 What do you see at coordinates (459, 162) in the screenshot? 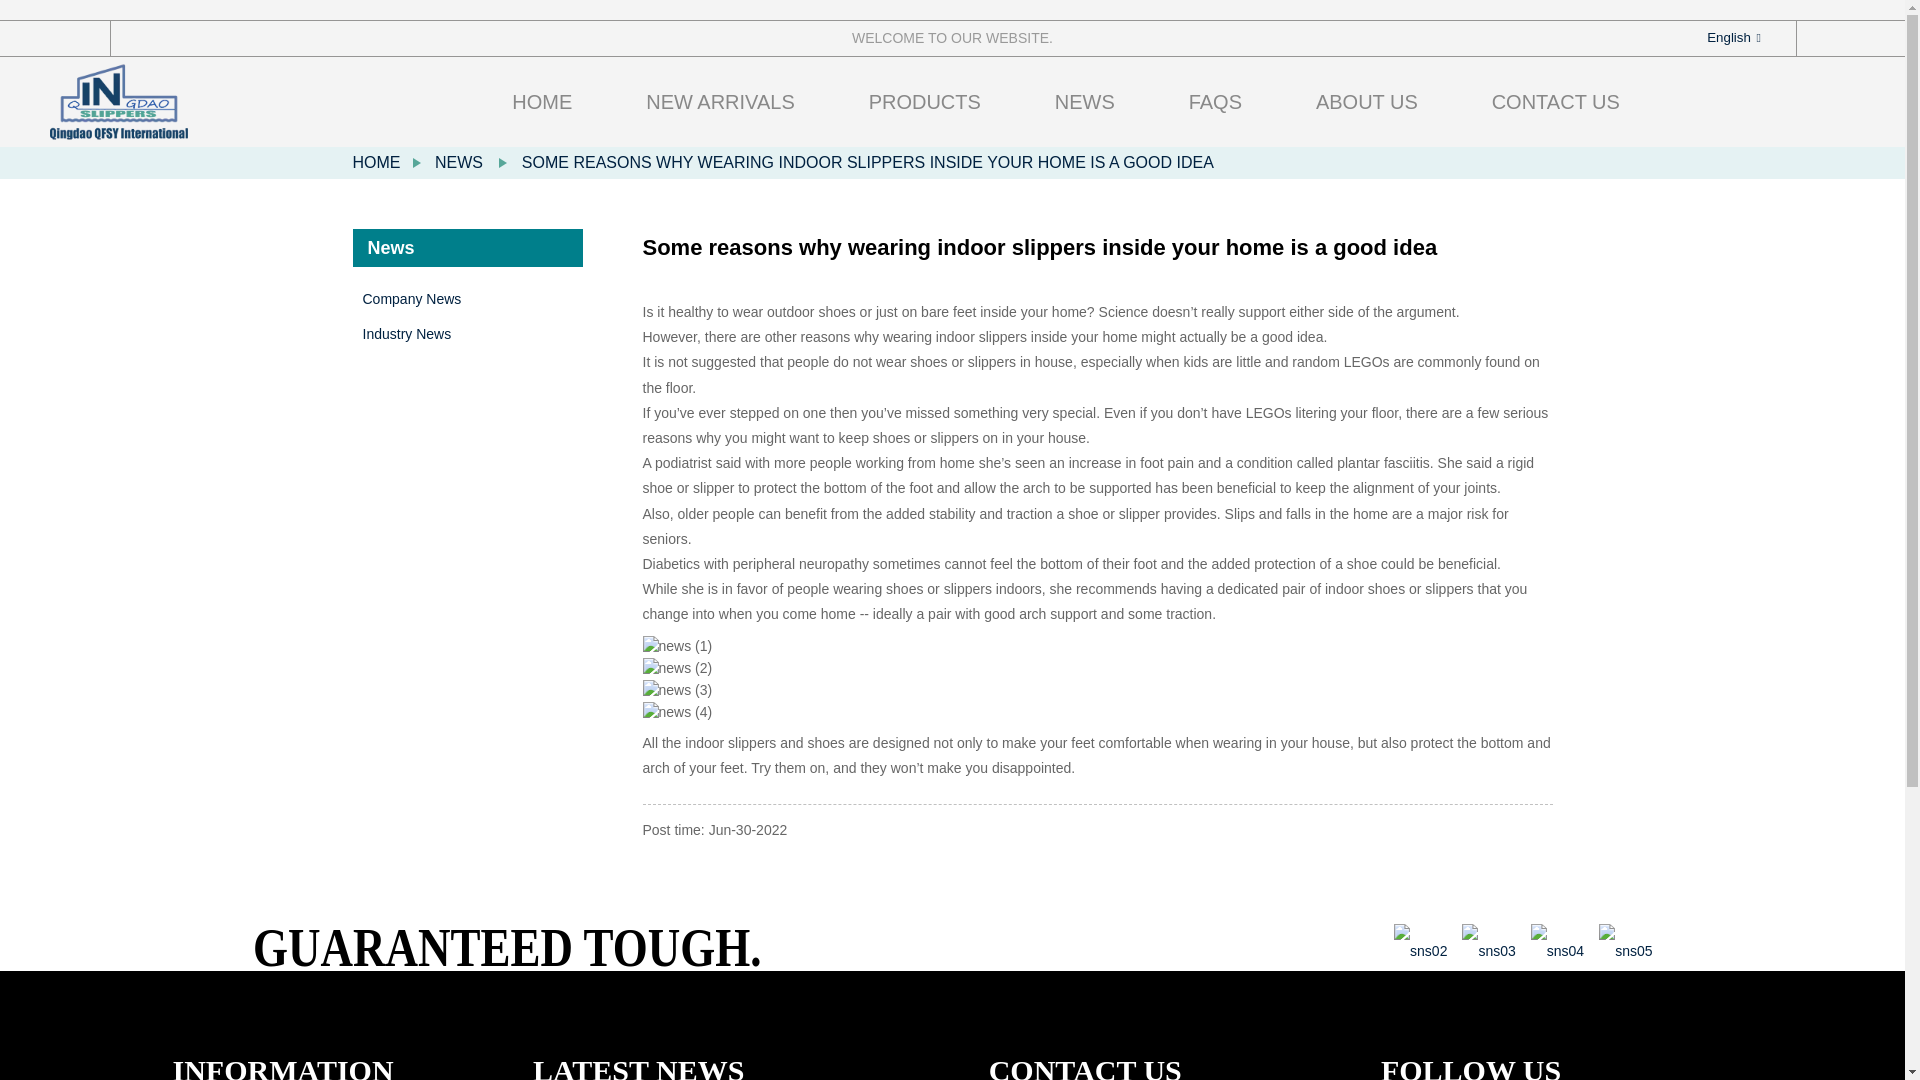
I see `NEWS` at bounding box center [459, 162].